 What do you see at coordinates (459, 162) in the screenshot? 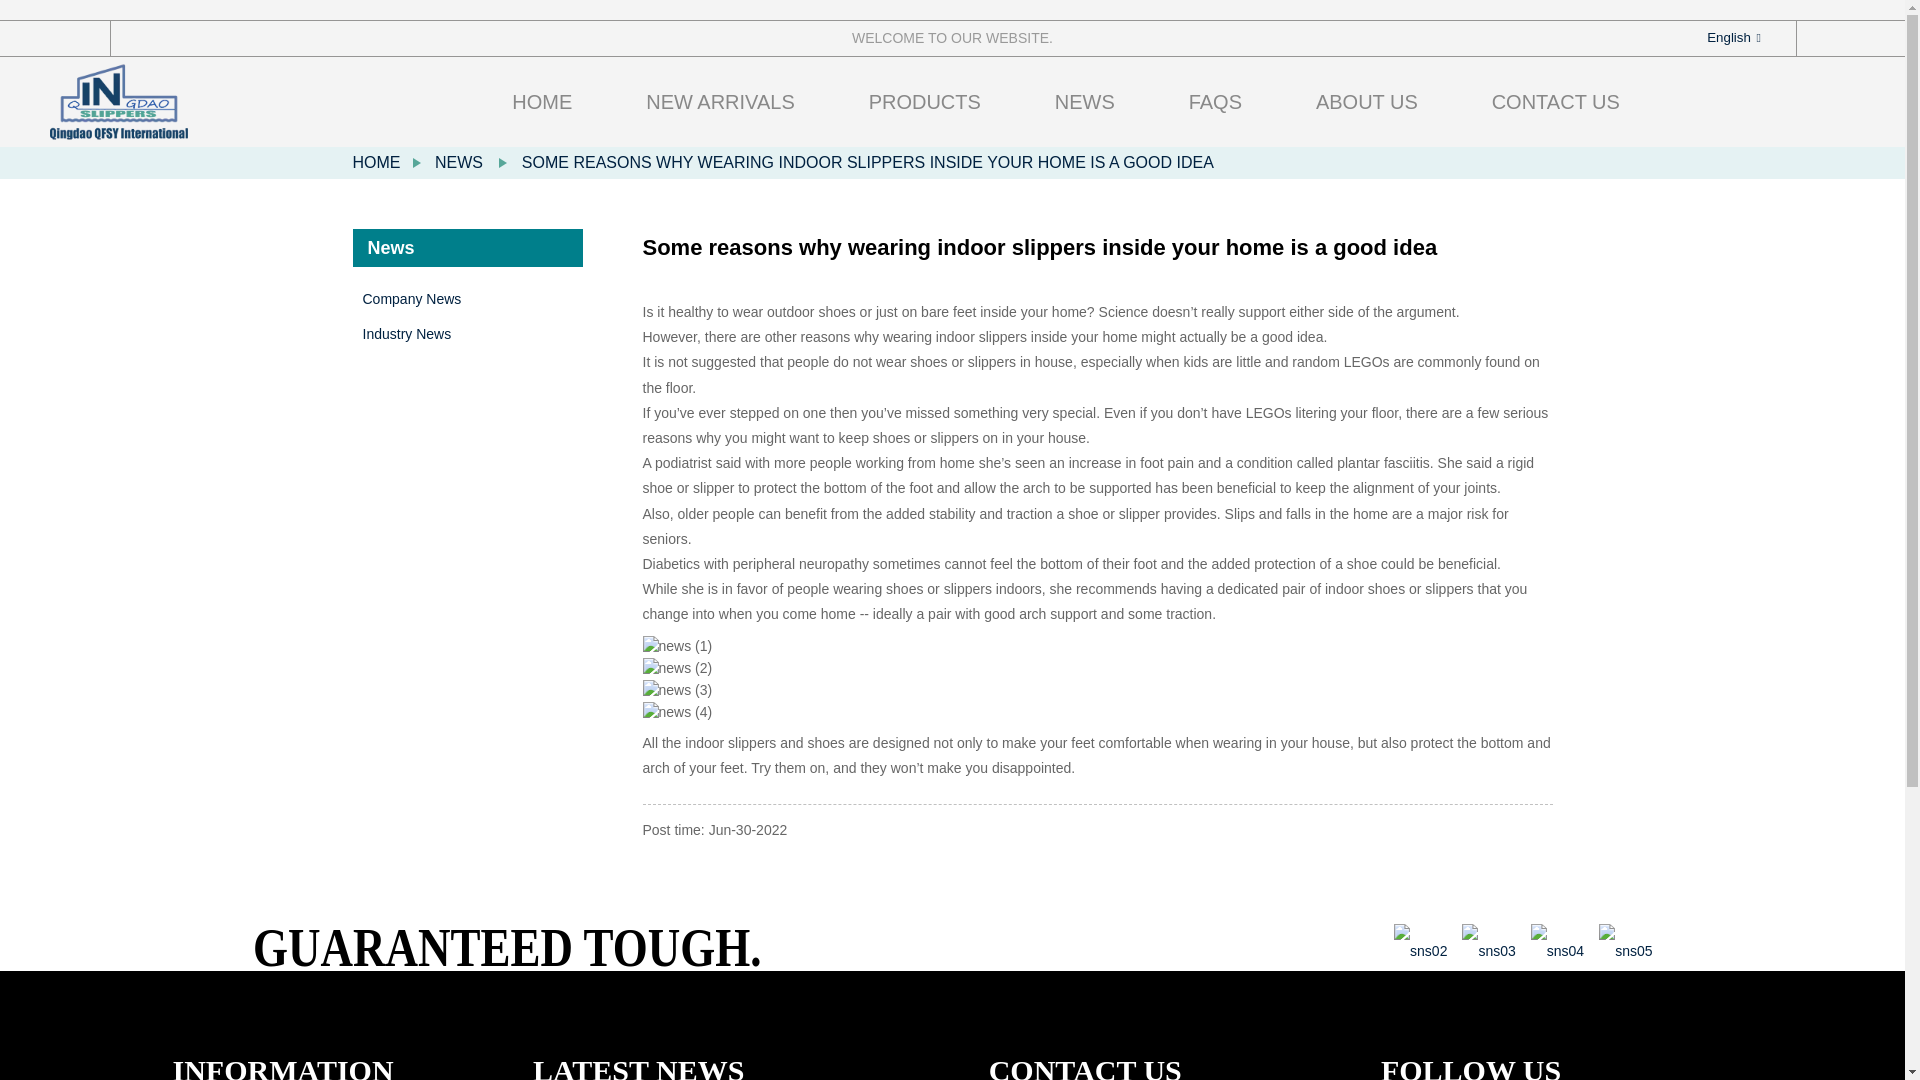
I see `NEWS` at bounding box center [459, 162].